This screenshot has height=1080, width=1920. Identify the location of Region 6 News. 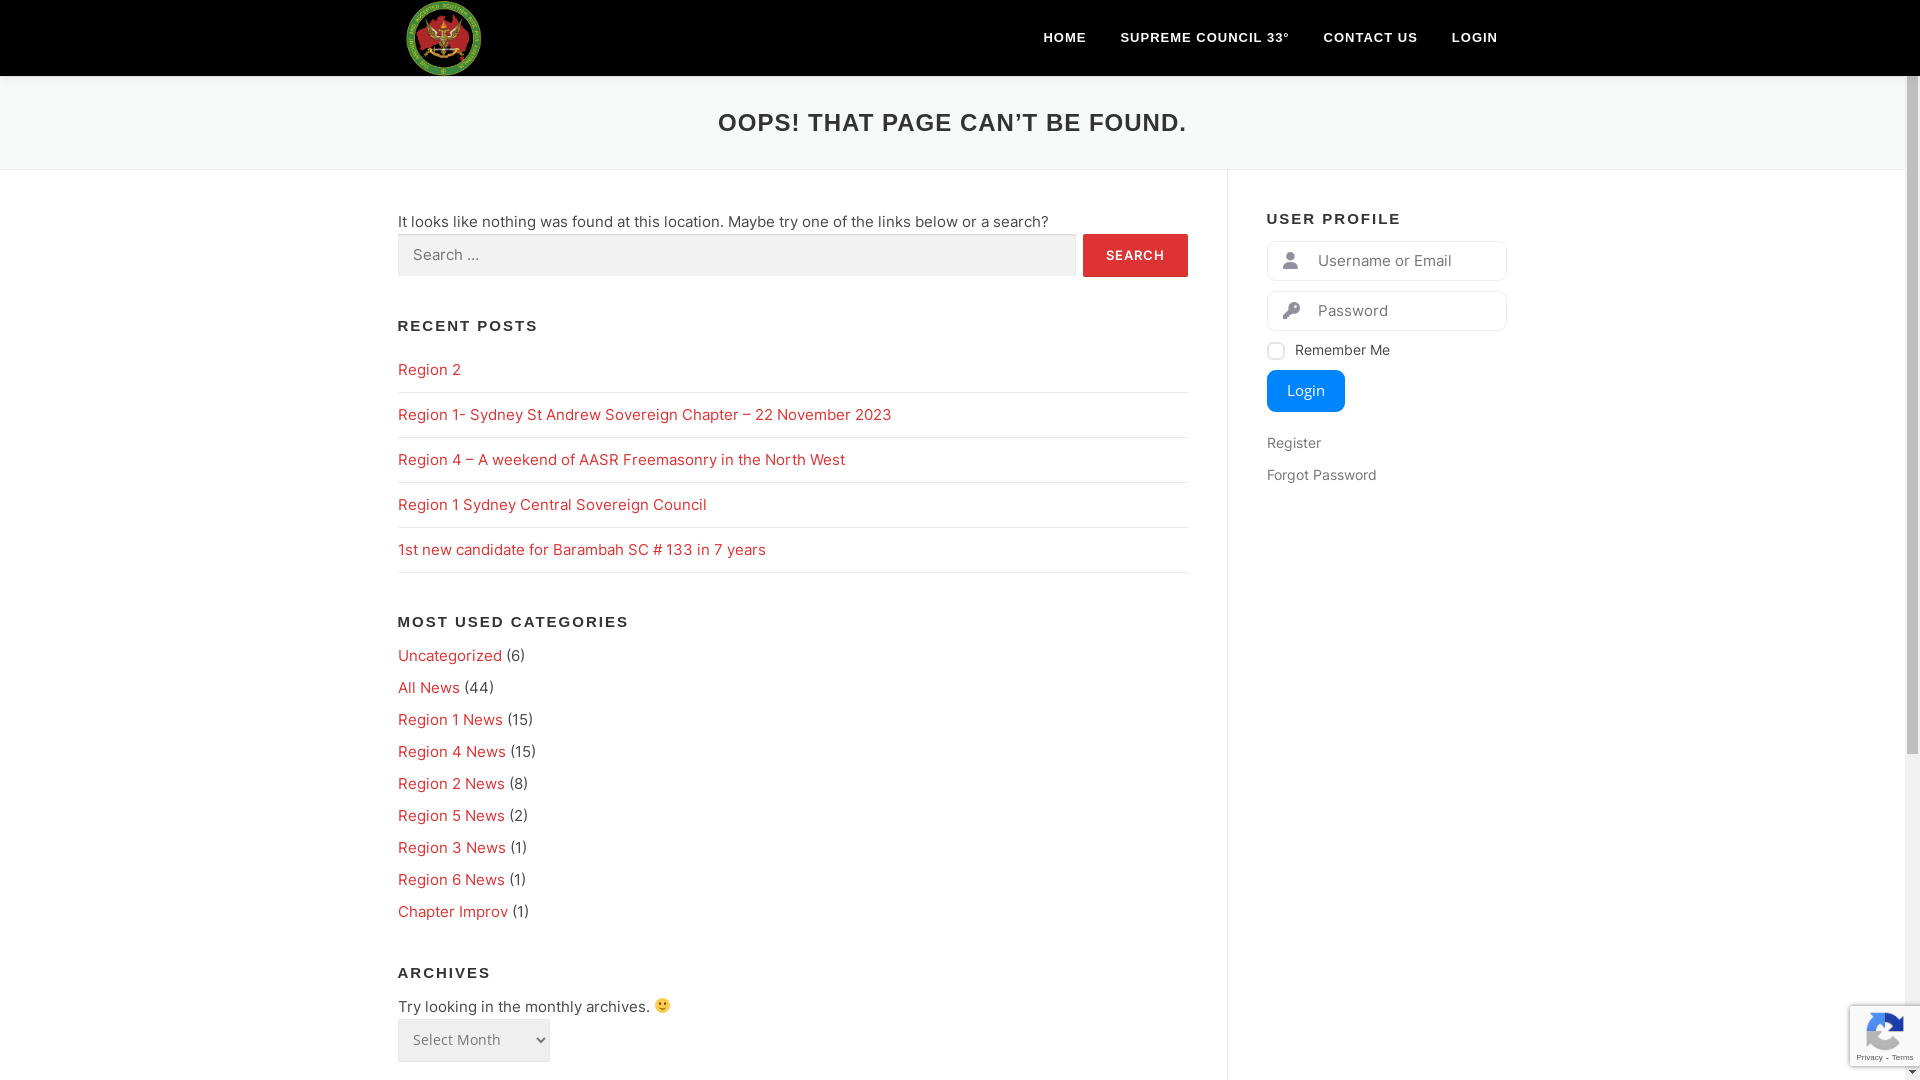
(451, 880).